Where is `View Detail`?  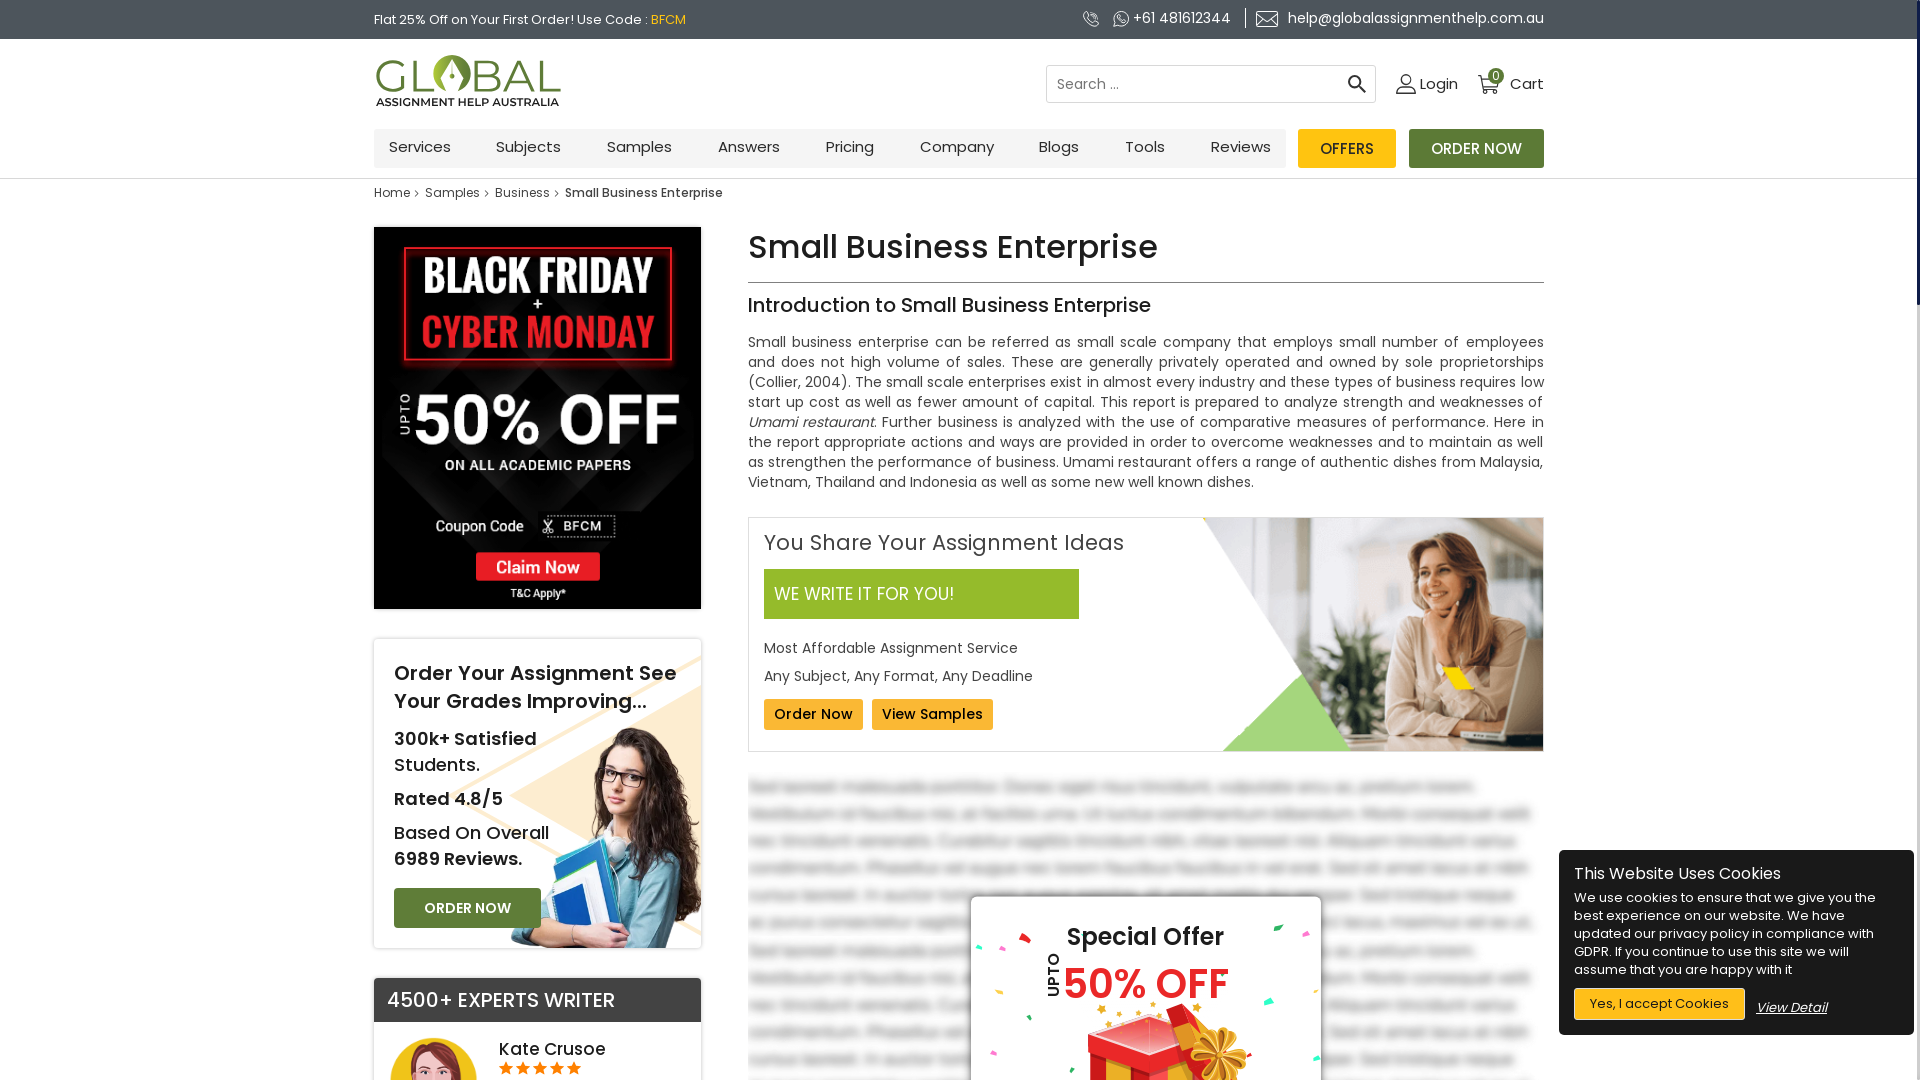
View Detail is located at coordinates (1792, 1008).